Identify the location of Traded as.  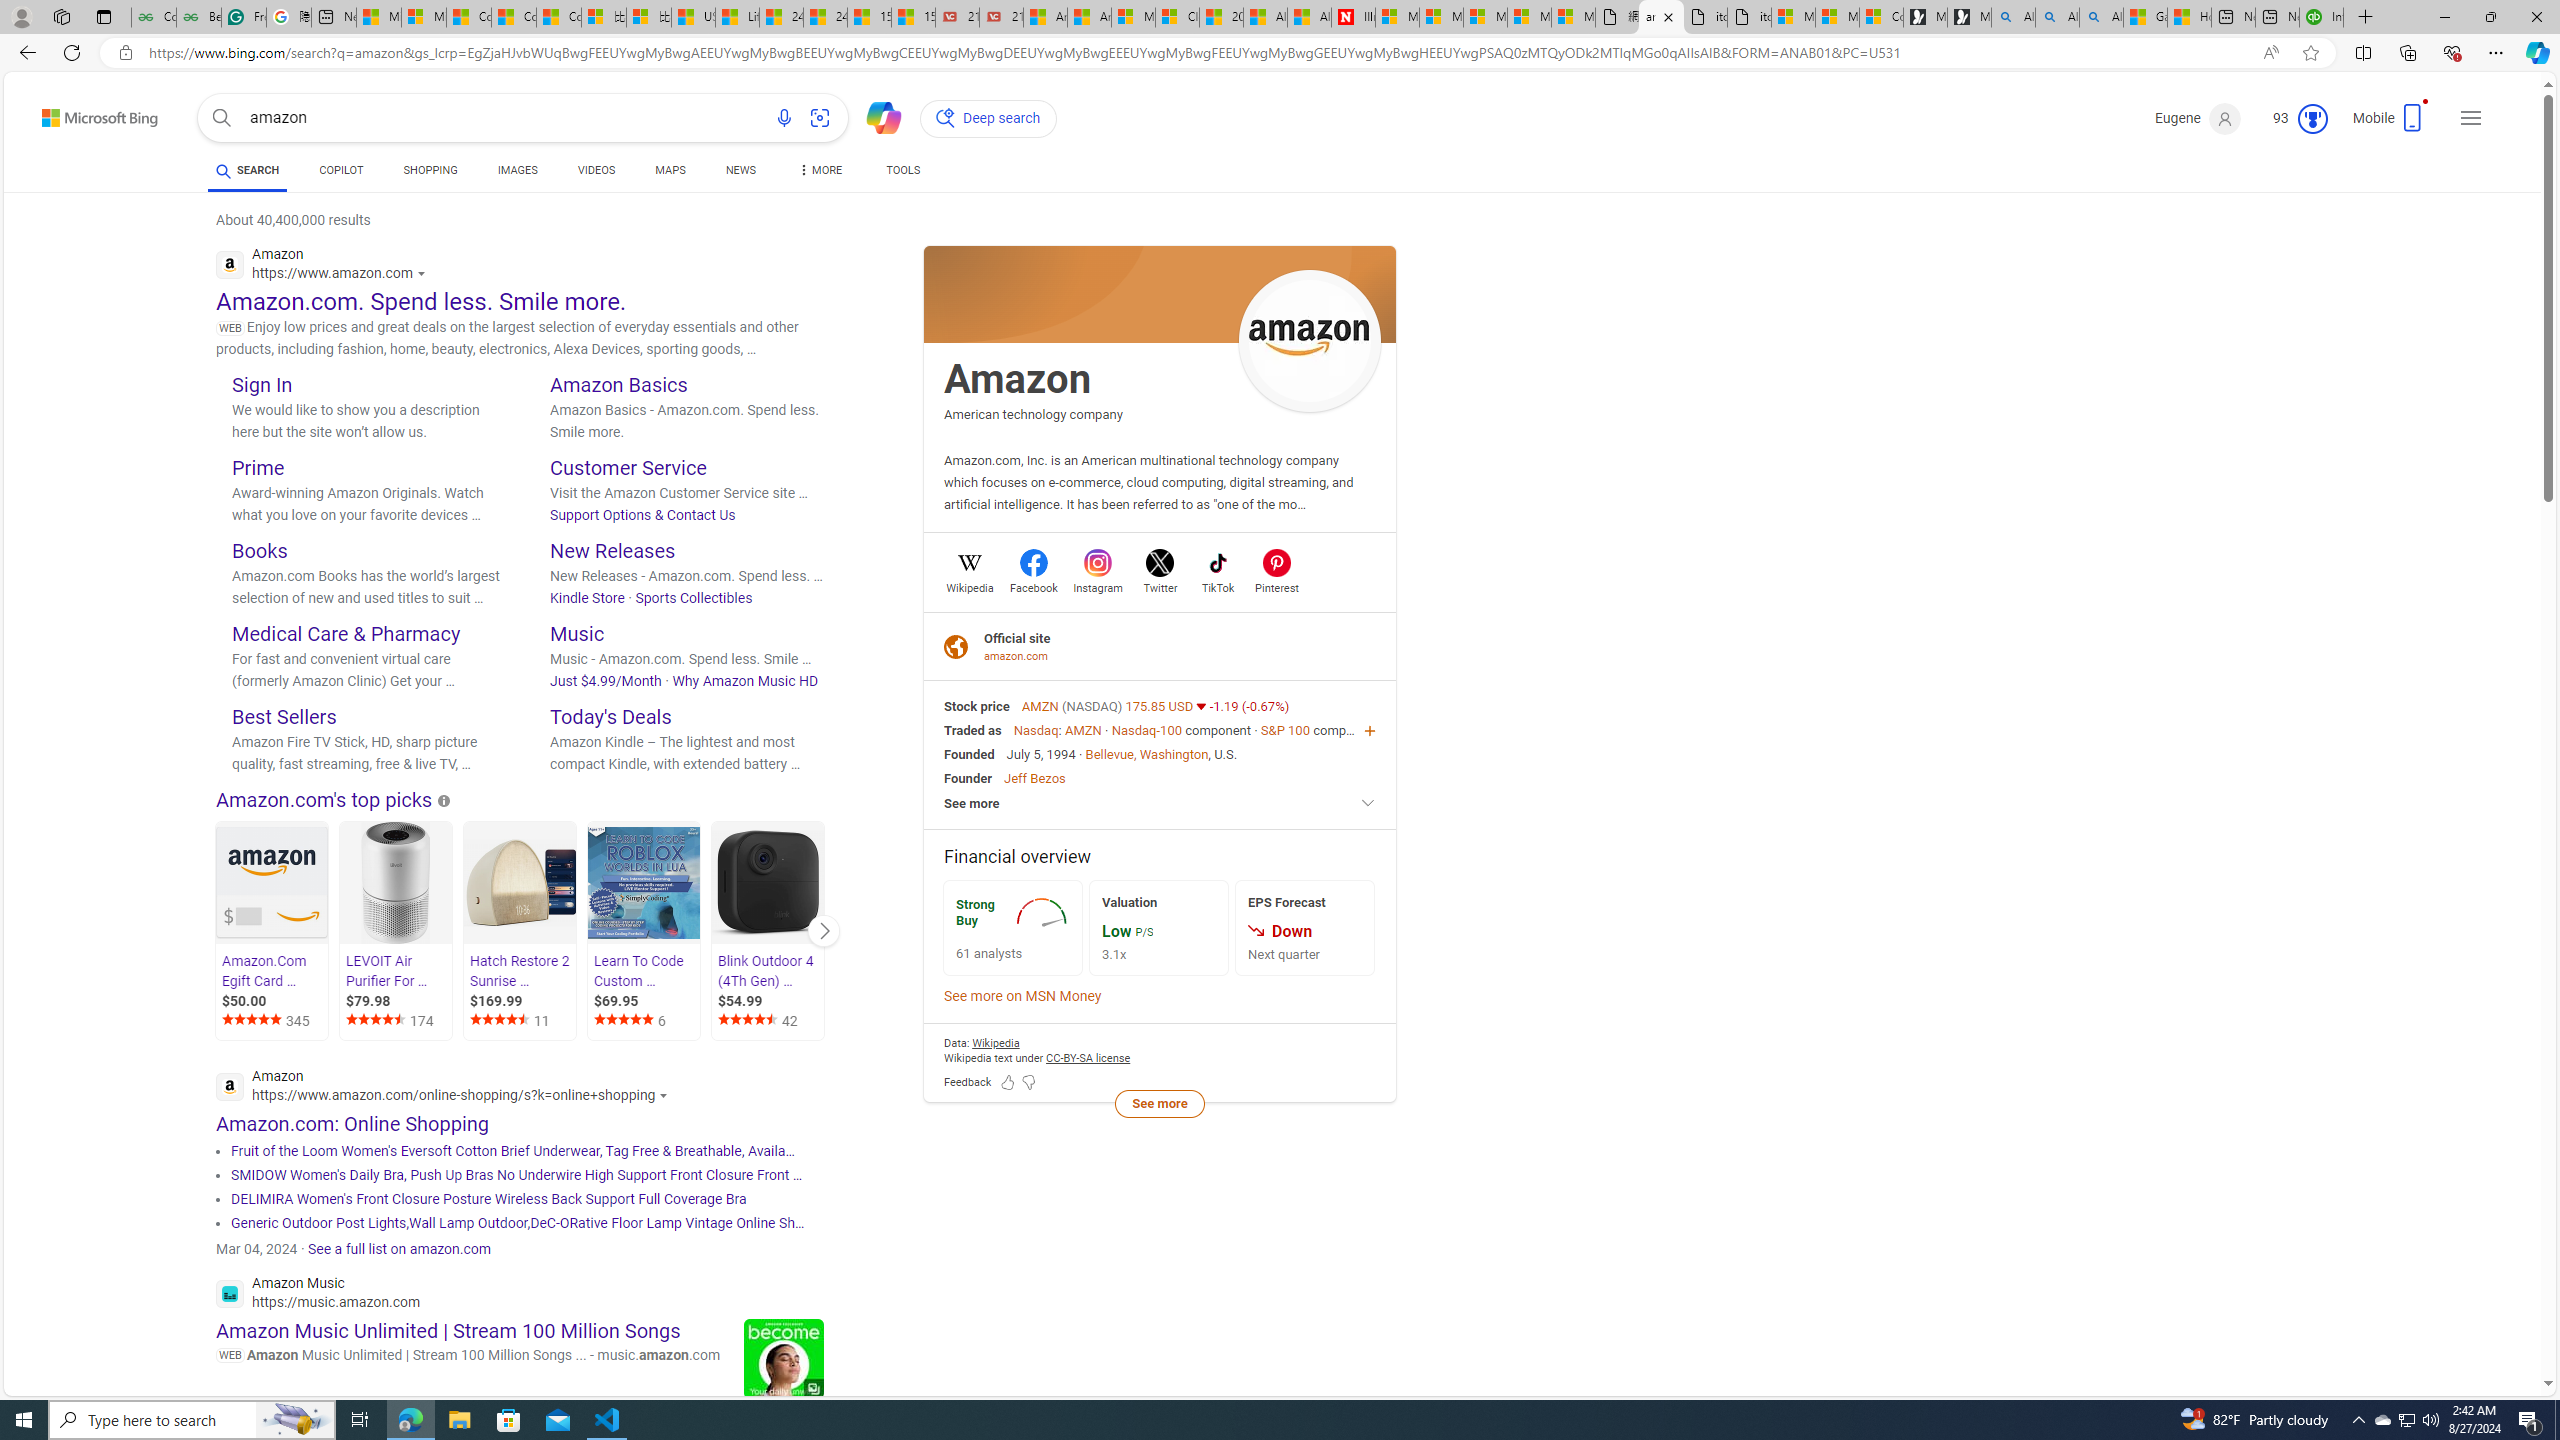
(972, 730).